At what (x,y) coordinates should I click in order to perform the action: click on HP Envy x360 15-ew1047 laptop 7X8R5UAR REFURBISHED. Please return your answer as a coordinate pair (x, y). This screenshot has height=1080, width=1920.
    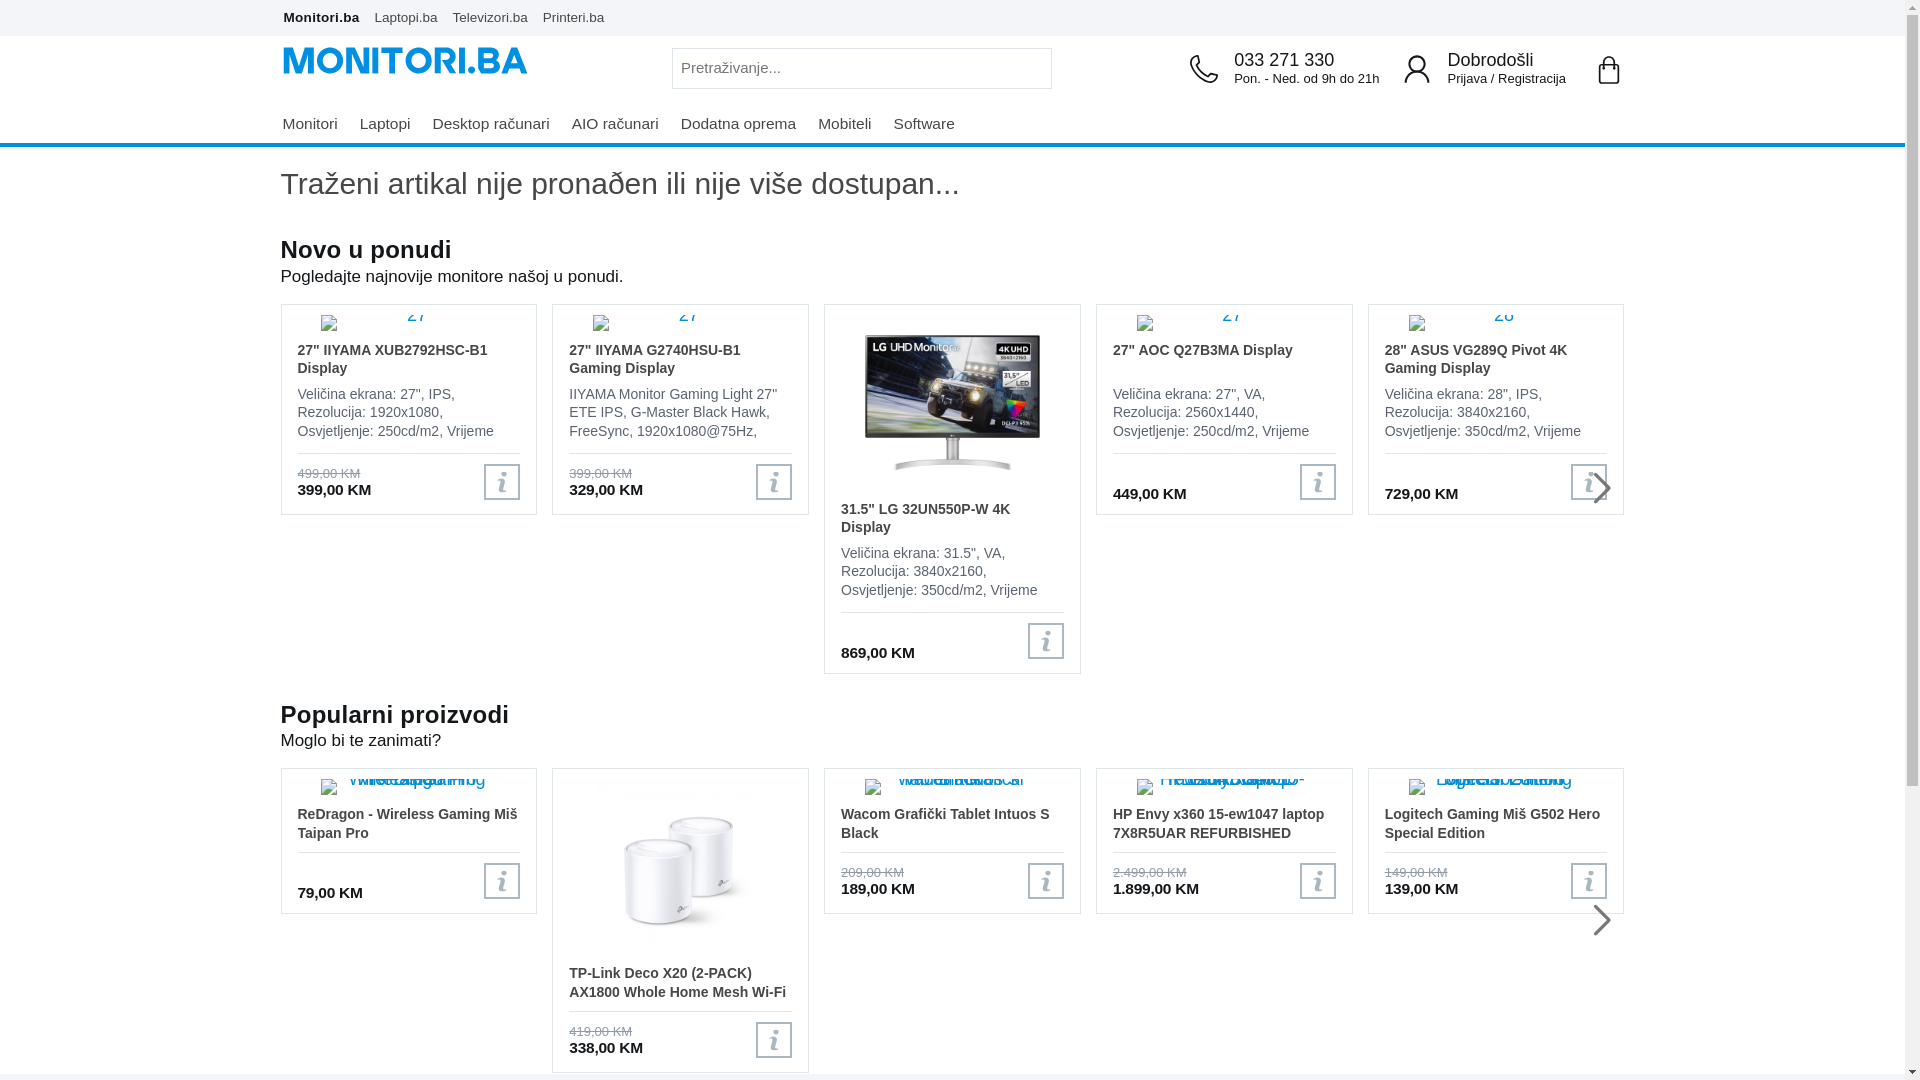
    Looking at the image, I should click on (1224, 824).